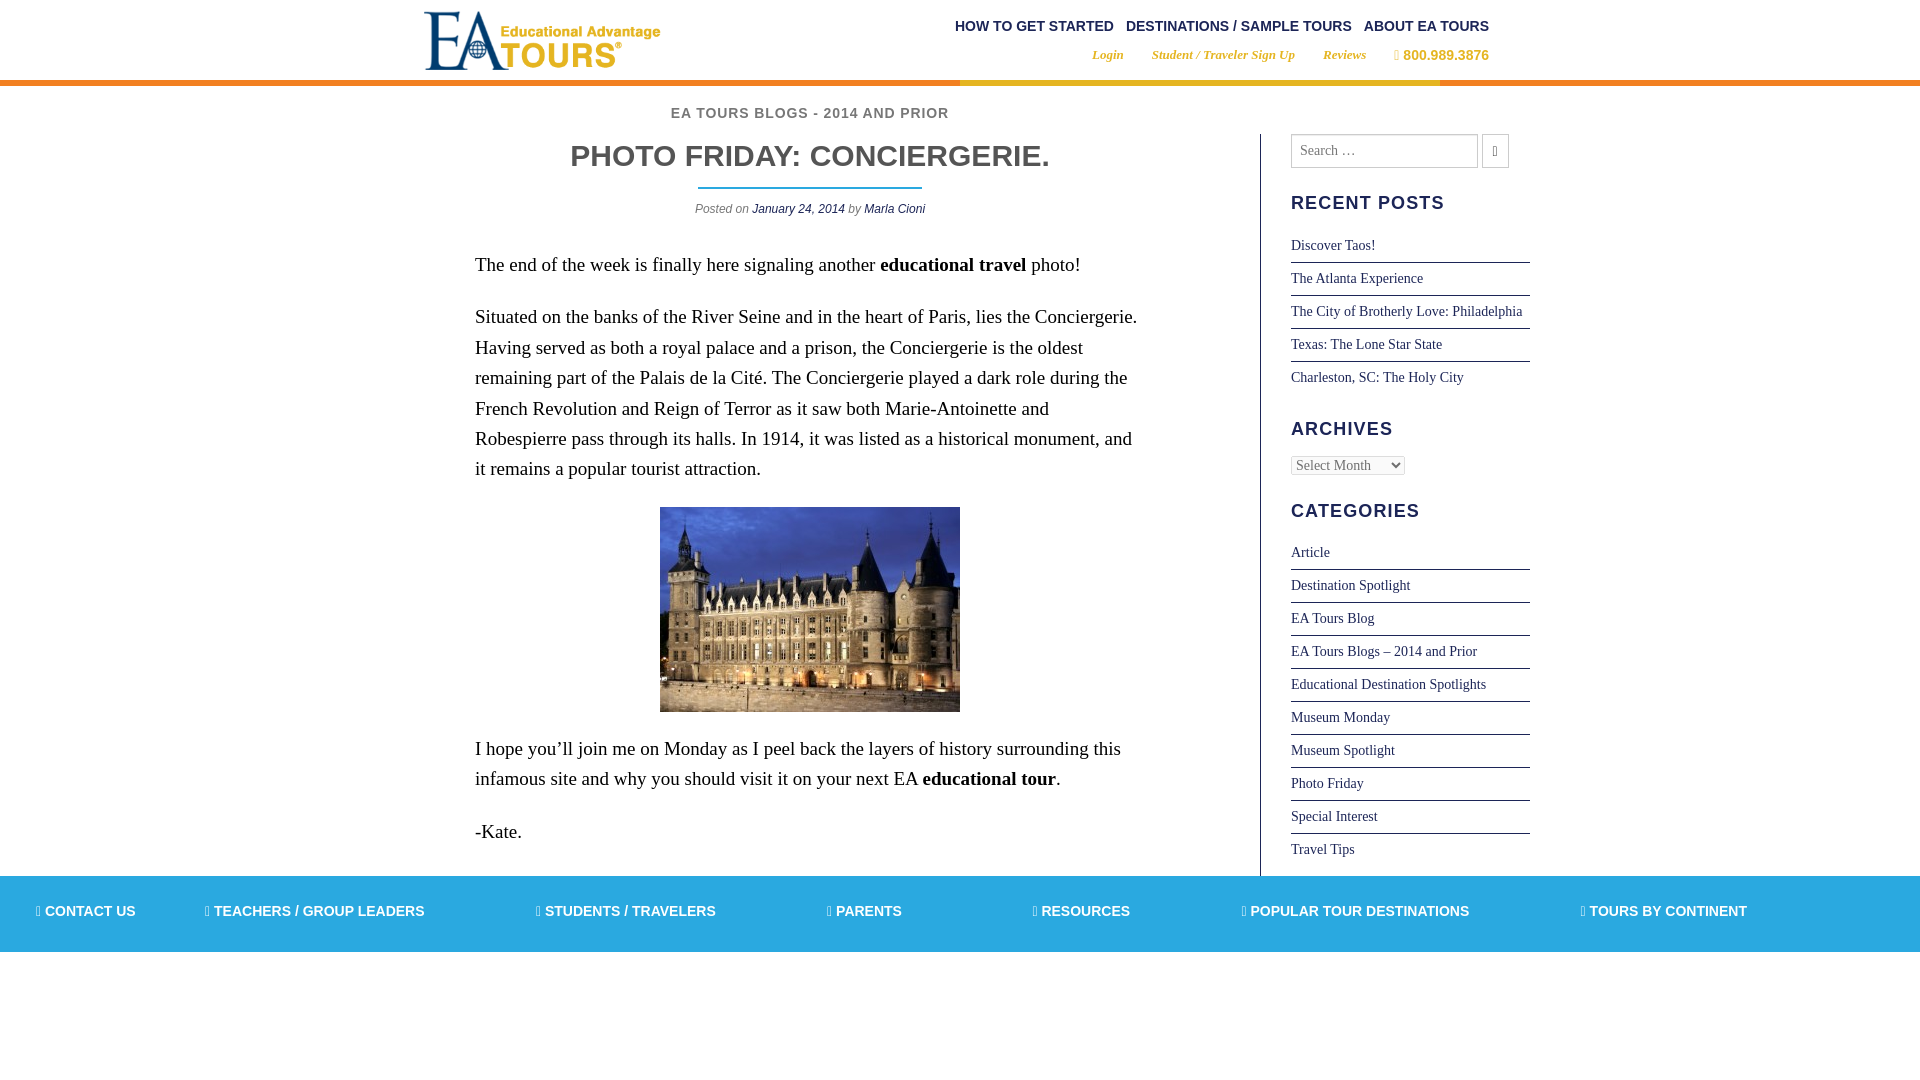 The width and height of the screenshot is (1920, 1080). Describe the element at coordinates (1034, 26) in the screenshot. I see `HOW TO GET STARTED` at that location.